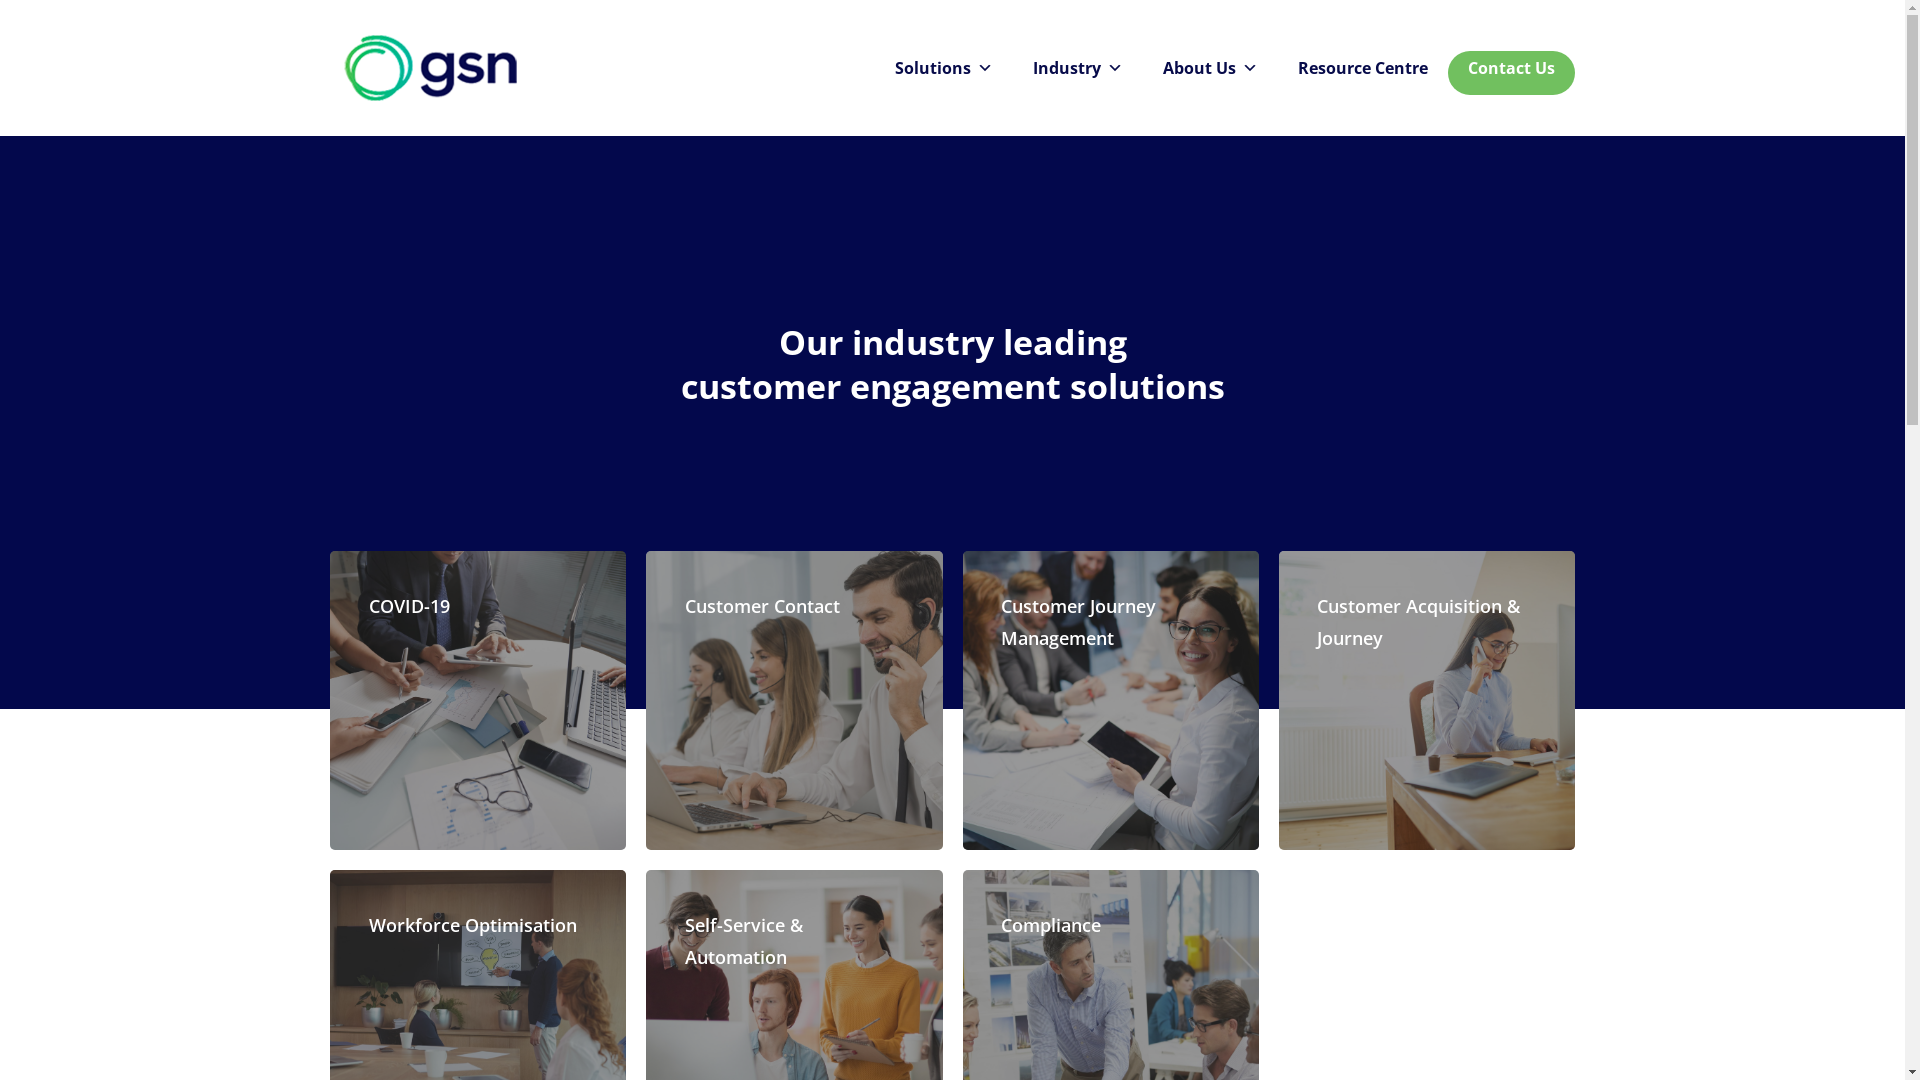 This screenshot has width=1920, height=1080. Describe the element at coordinates (430, 68) in the screenshot. I see `GSN - Call Centre Software` at that location.